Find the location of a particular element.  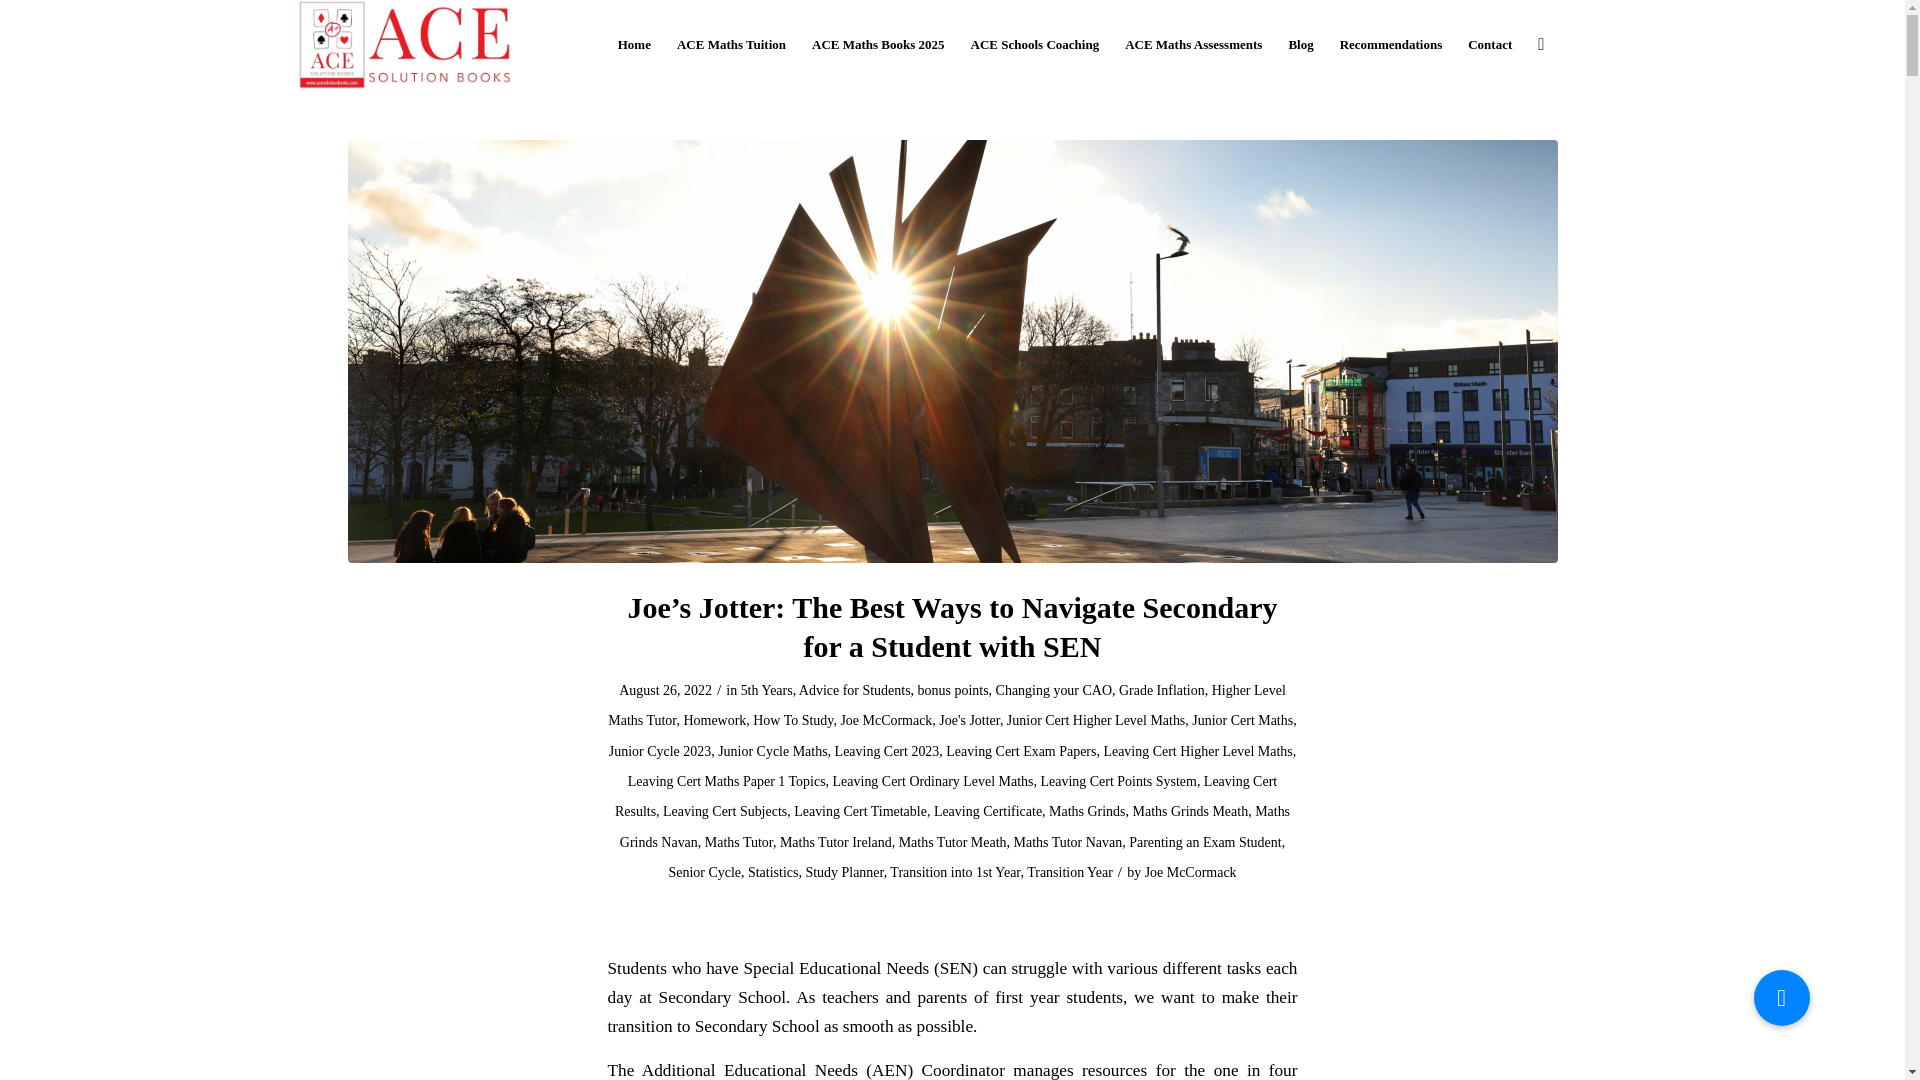

How To Study is located at coordinates (792, 720).